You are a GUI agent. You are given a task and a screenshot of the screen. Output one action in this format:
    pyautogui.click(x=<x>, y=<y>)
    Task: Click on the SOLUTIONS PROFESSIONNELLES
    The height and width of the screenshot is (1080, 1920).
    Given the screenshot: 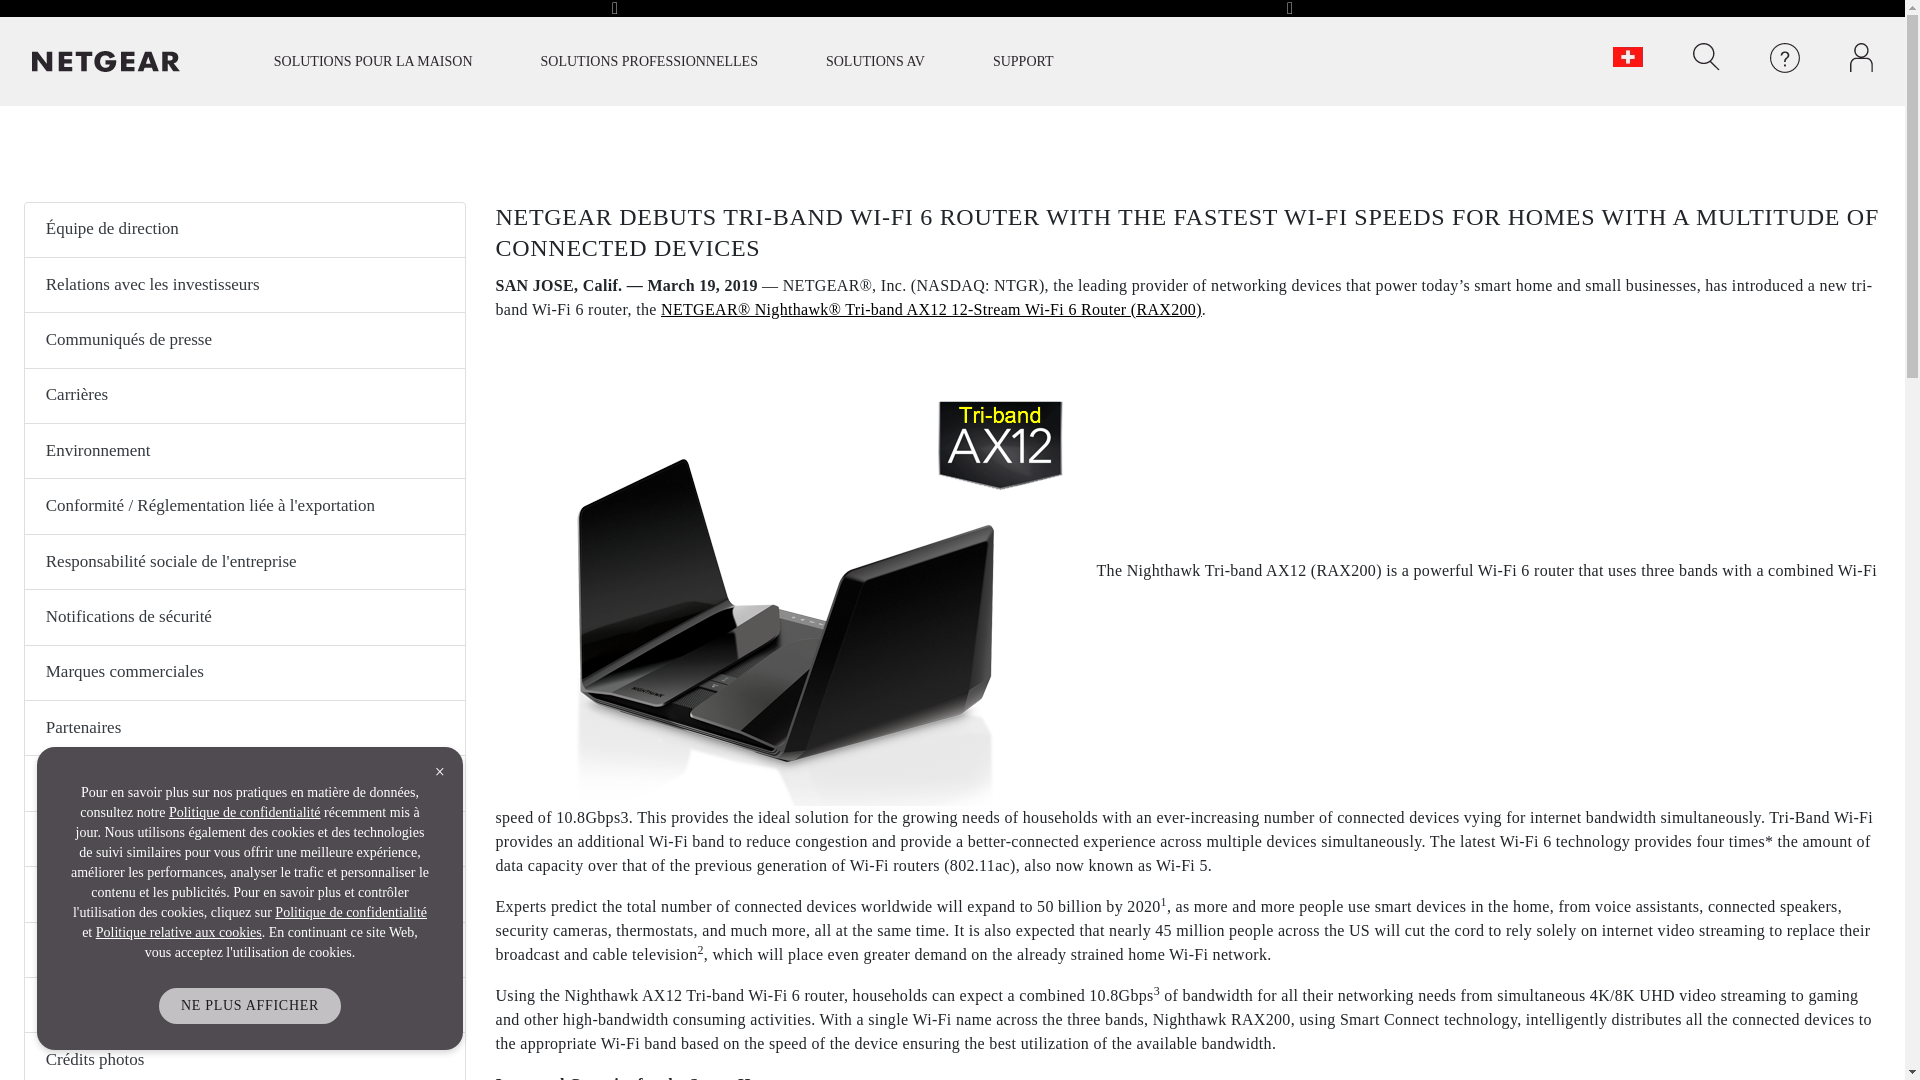 What is the action you would take?
    pyautogui.click(x=648, y=60)
    